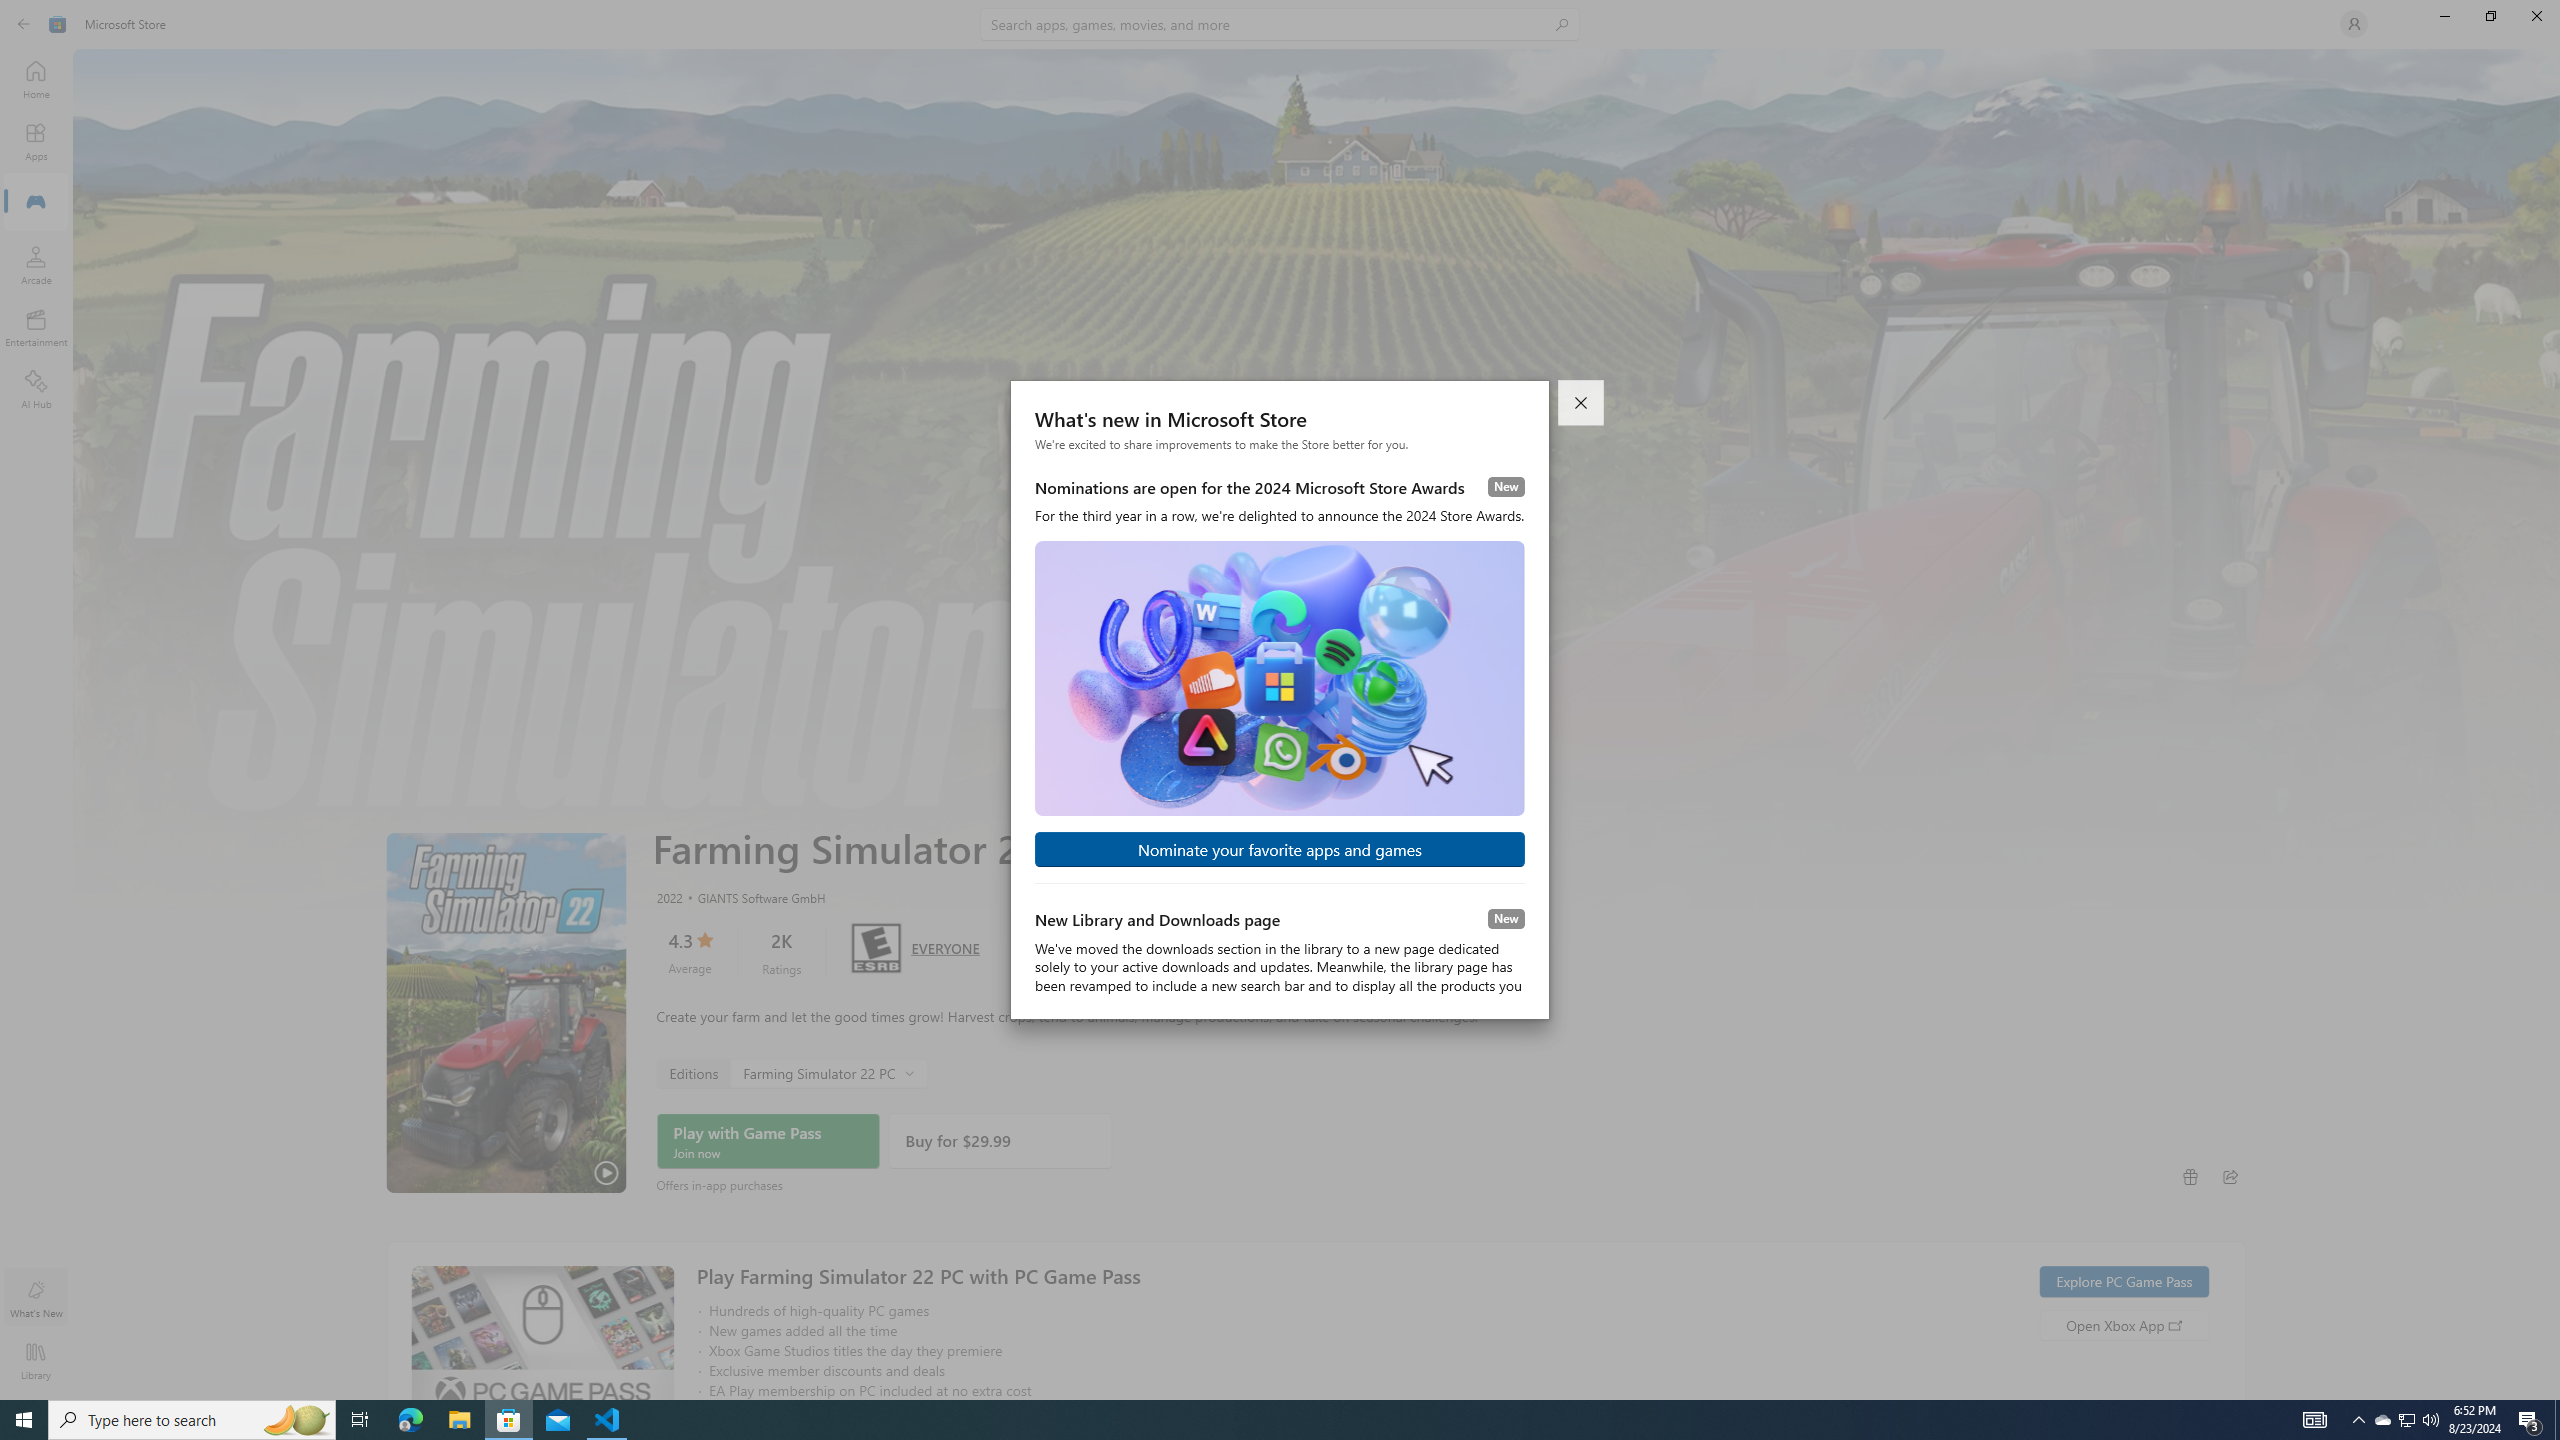 The height and width of the screenshot is (1440, 2560). What do you see at coordinates (24, 24) in the screenshot?
I see `Back` at bounding box center [24, 24].